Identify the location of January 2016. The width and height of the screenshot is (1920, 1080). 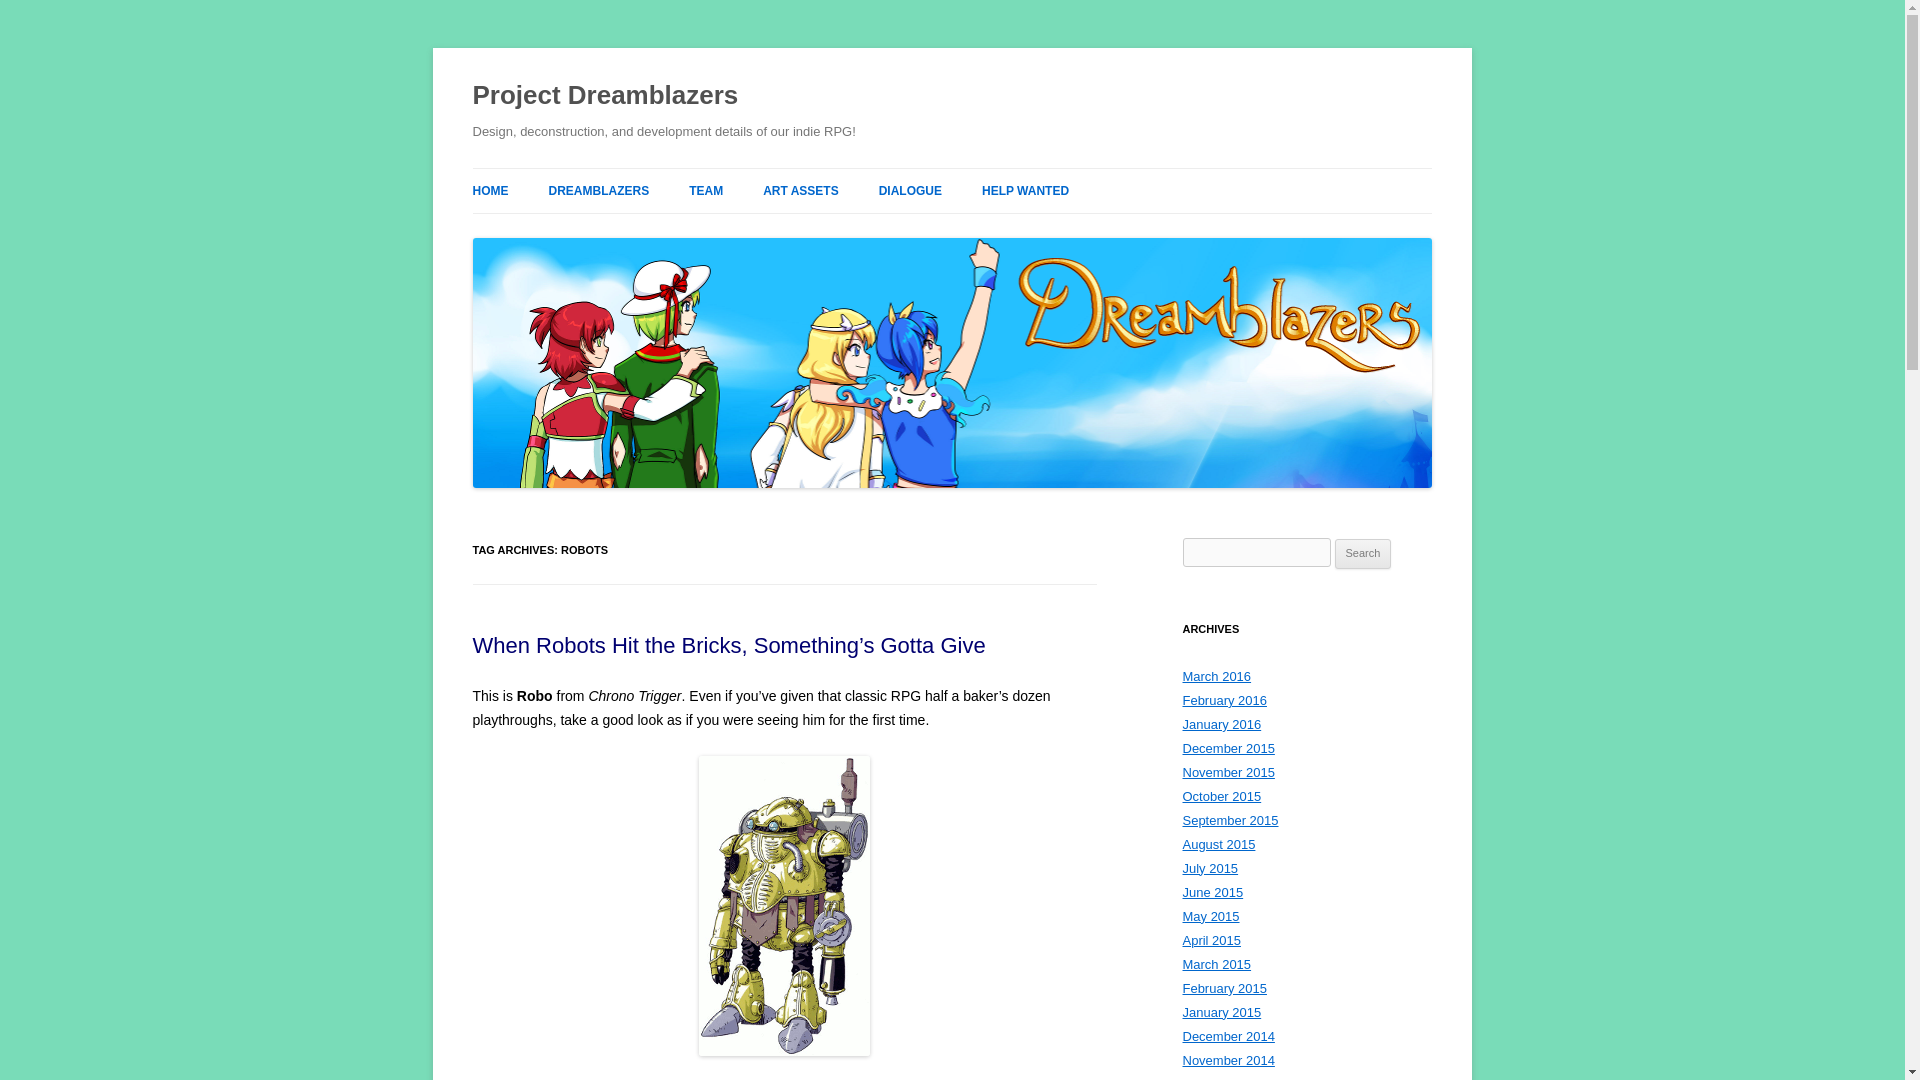
(1222, 724).